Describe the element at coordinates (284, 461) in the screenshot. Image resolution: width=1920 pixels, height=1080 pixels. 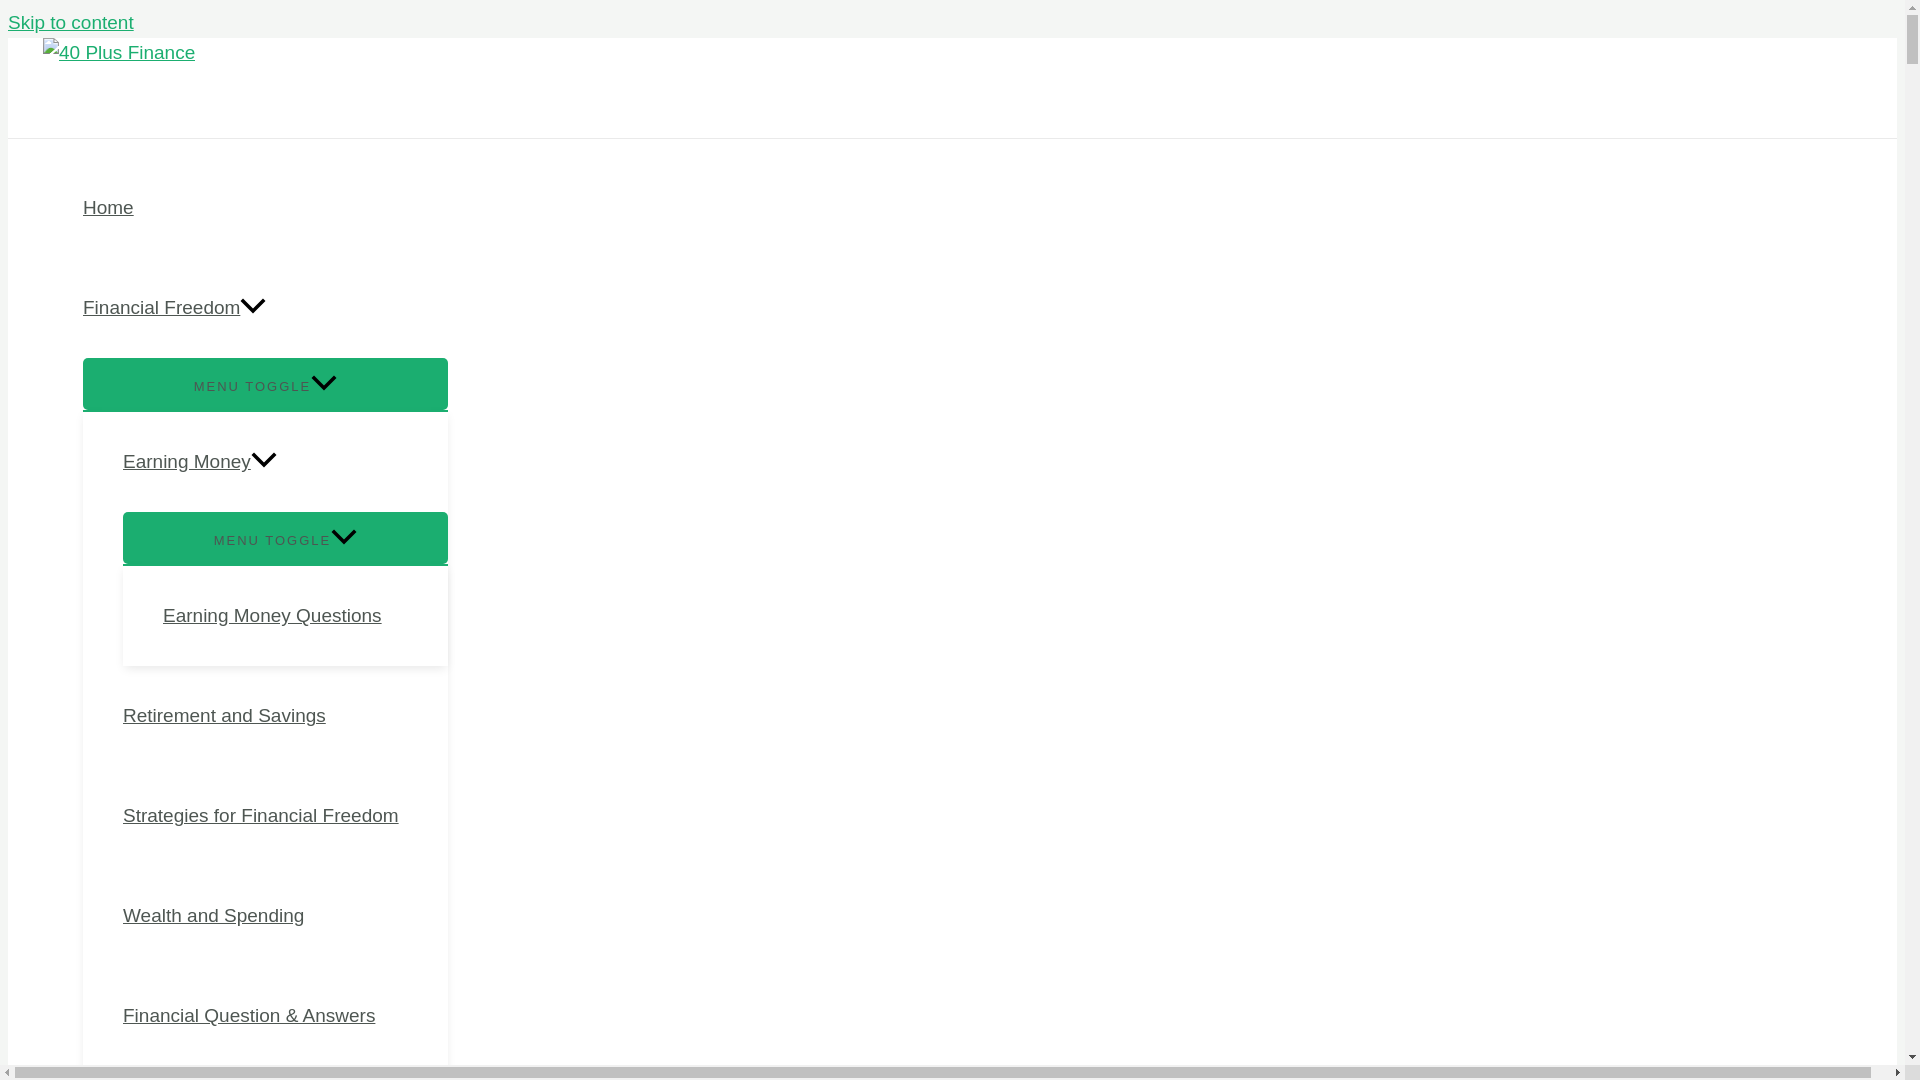
I see `Earning Money` at that location.